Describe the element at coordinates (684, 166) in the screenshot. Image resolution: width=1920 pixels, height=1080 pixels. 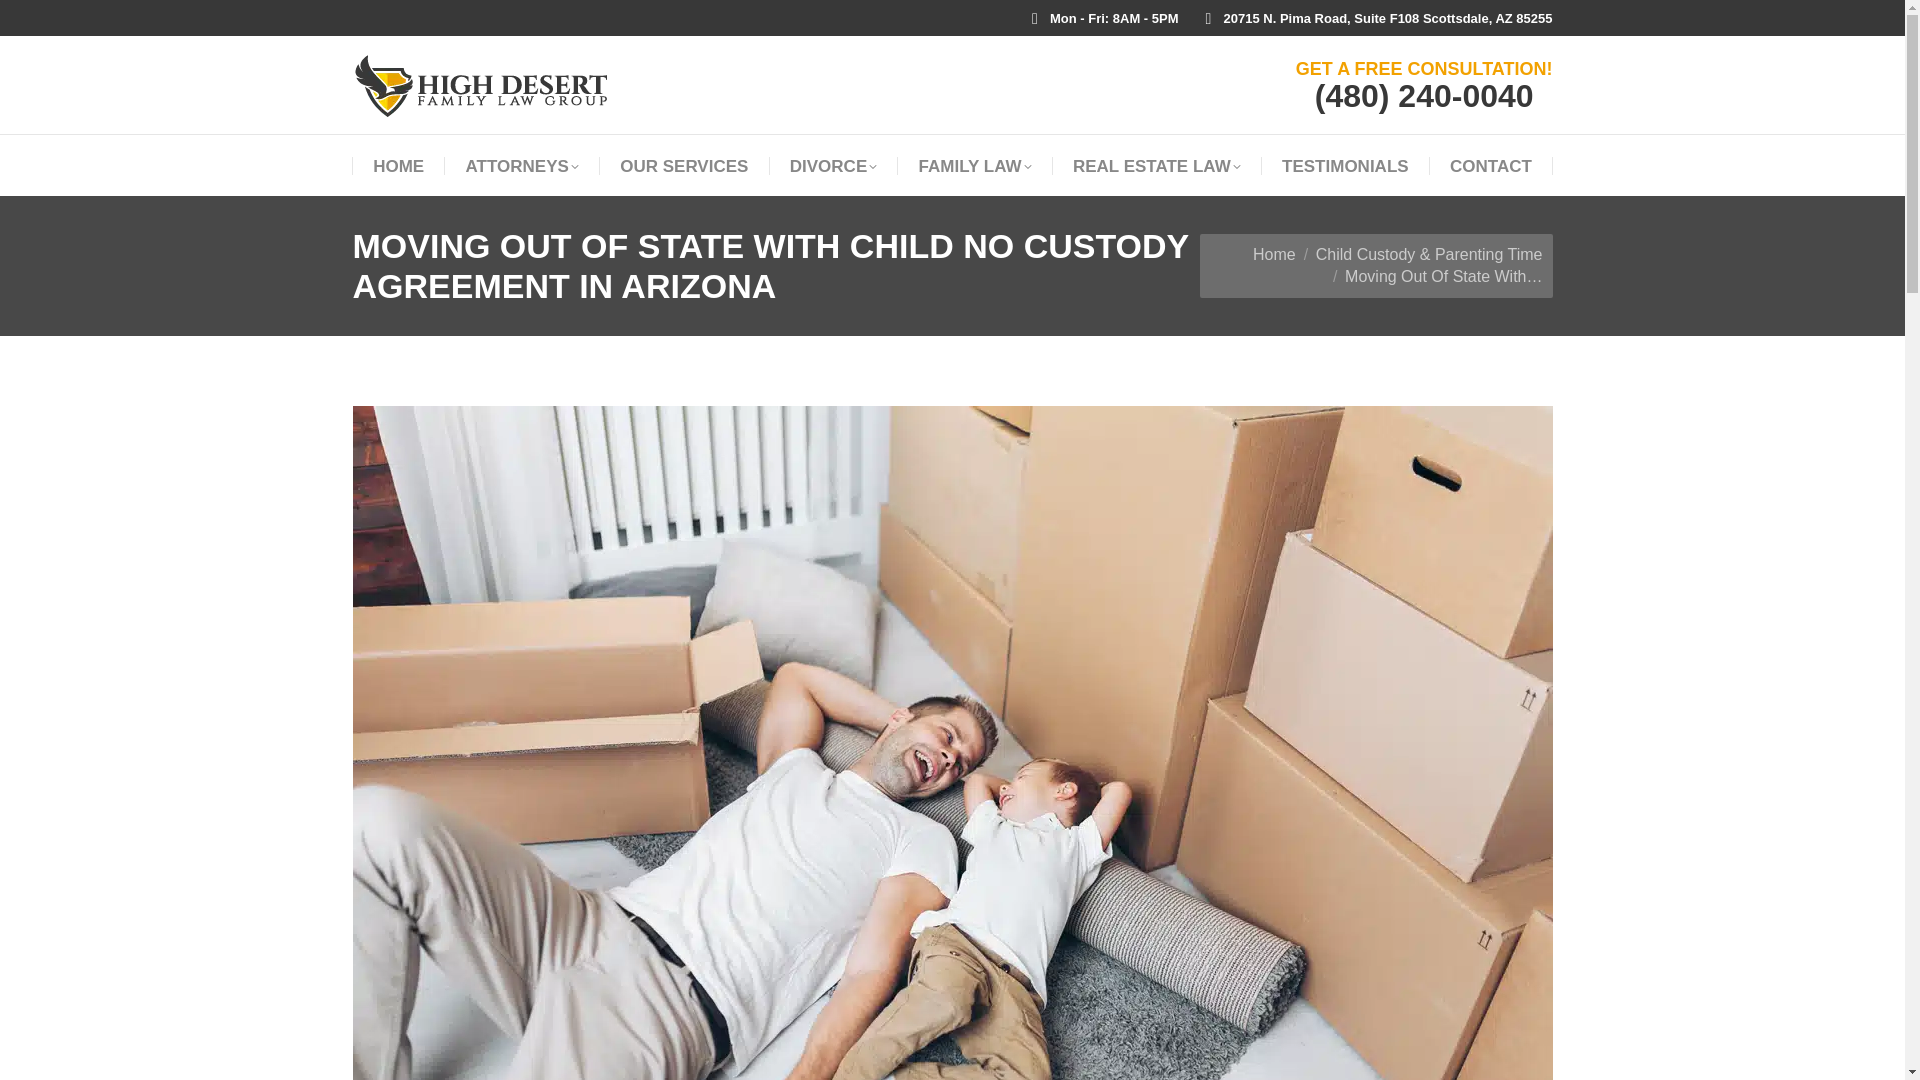
I see `OUR SERVICES` at that location.